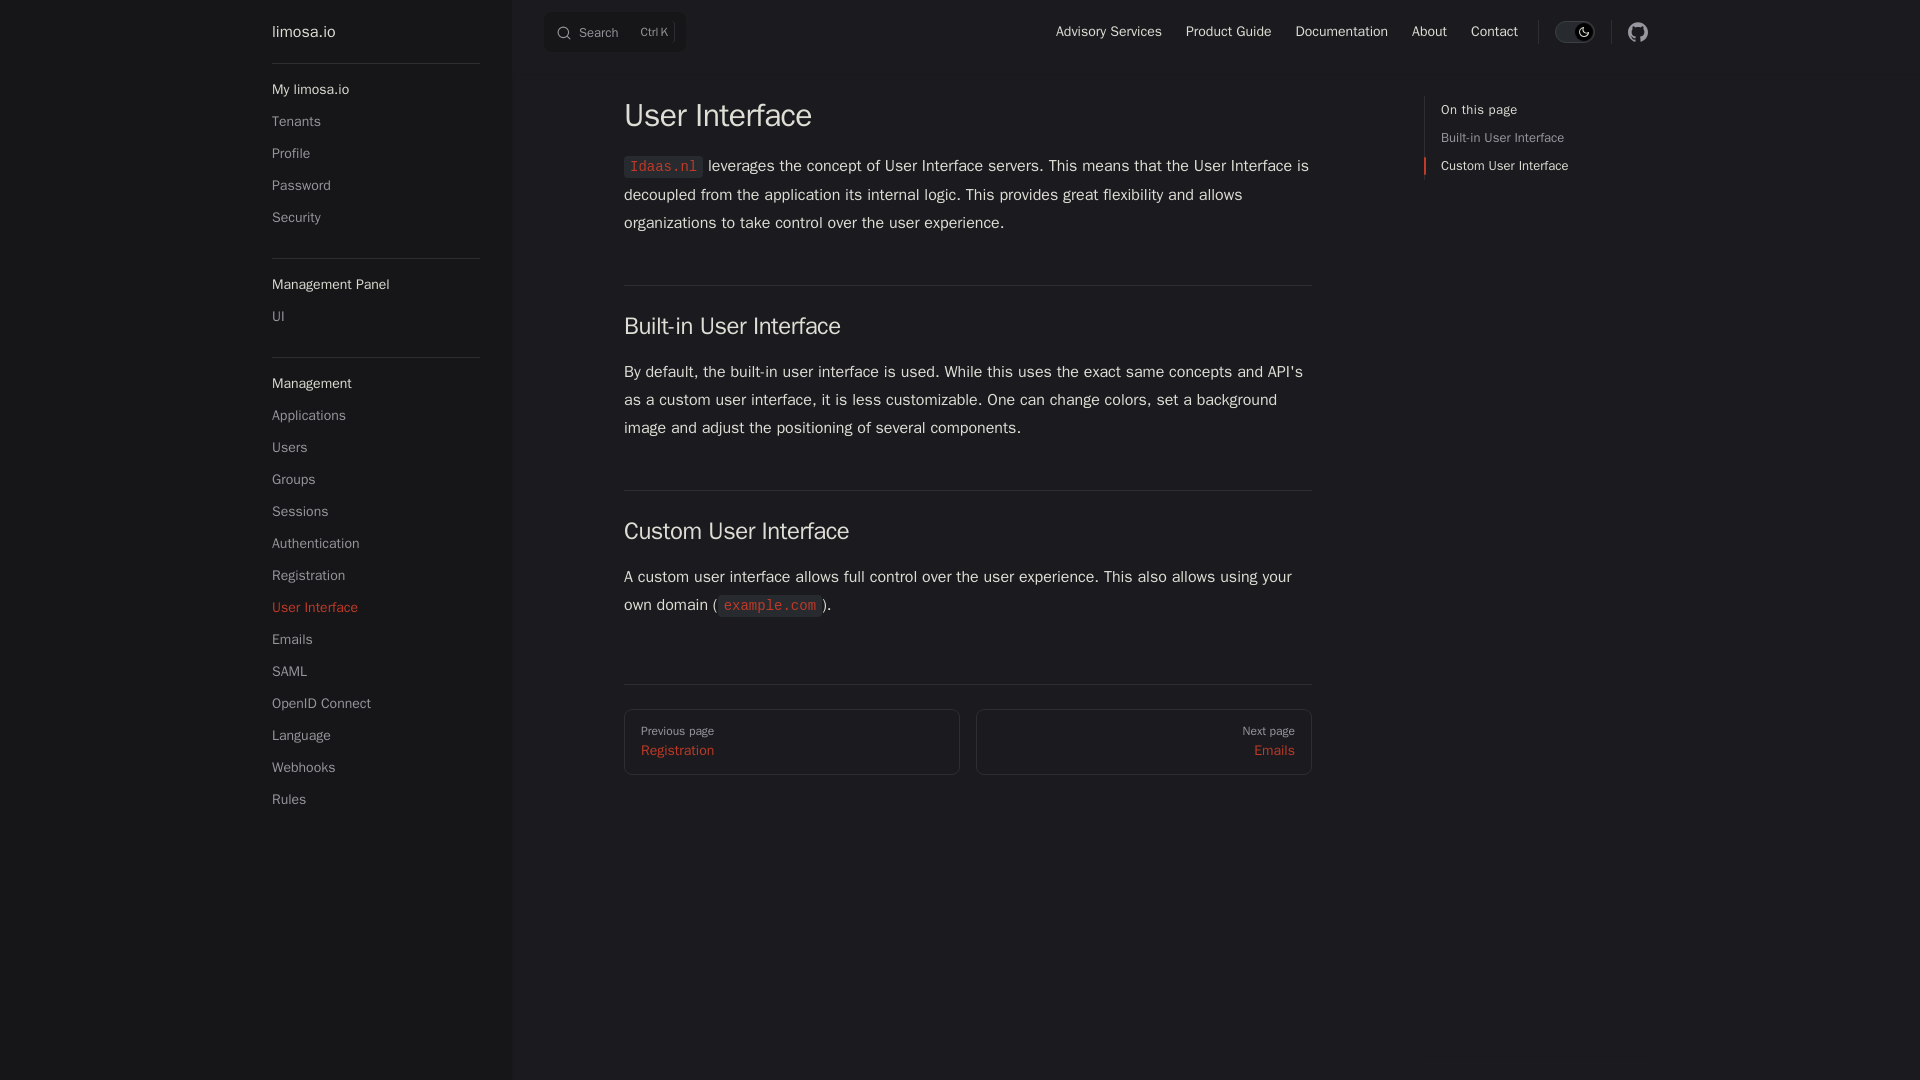  I want to click on My limosa.io, so click(1342, 32).